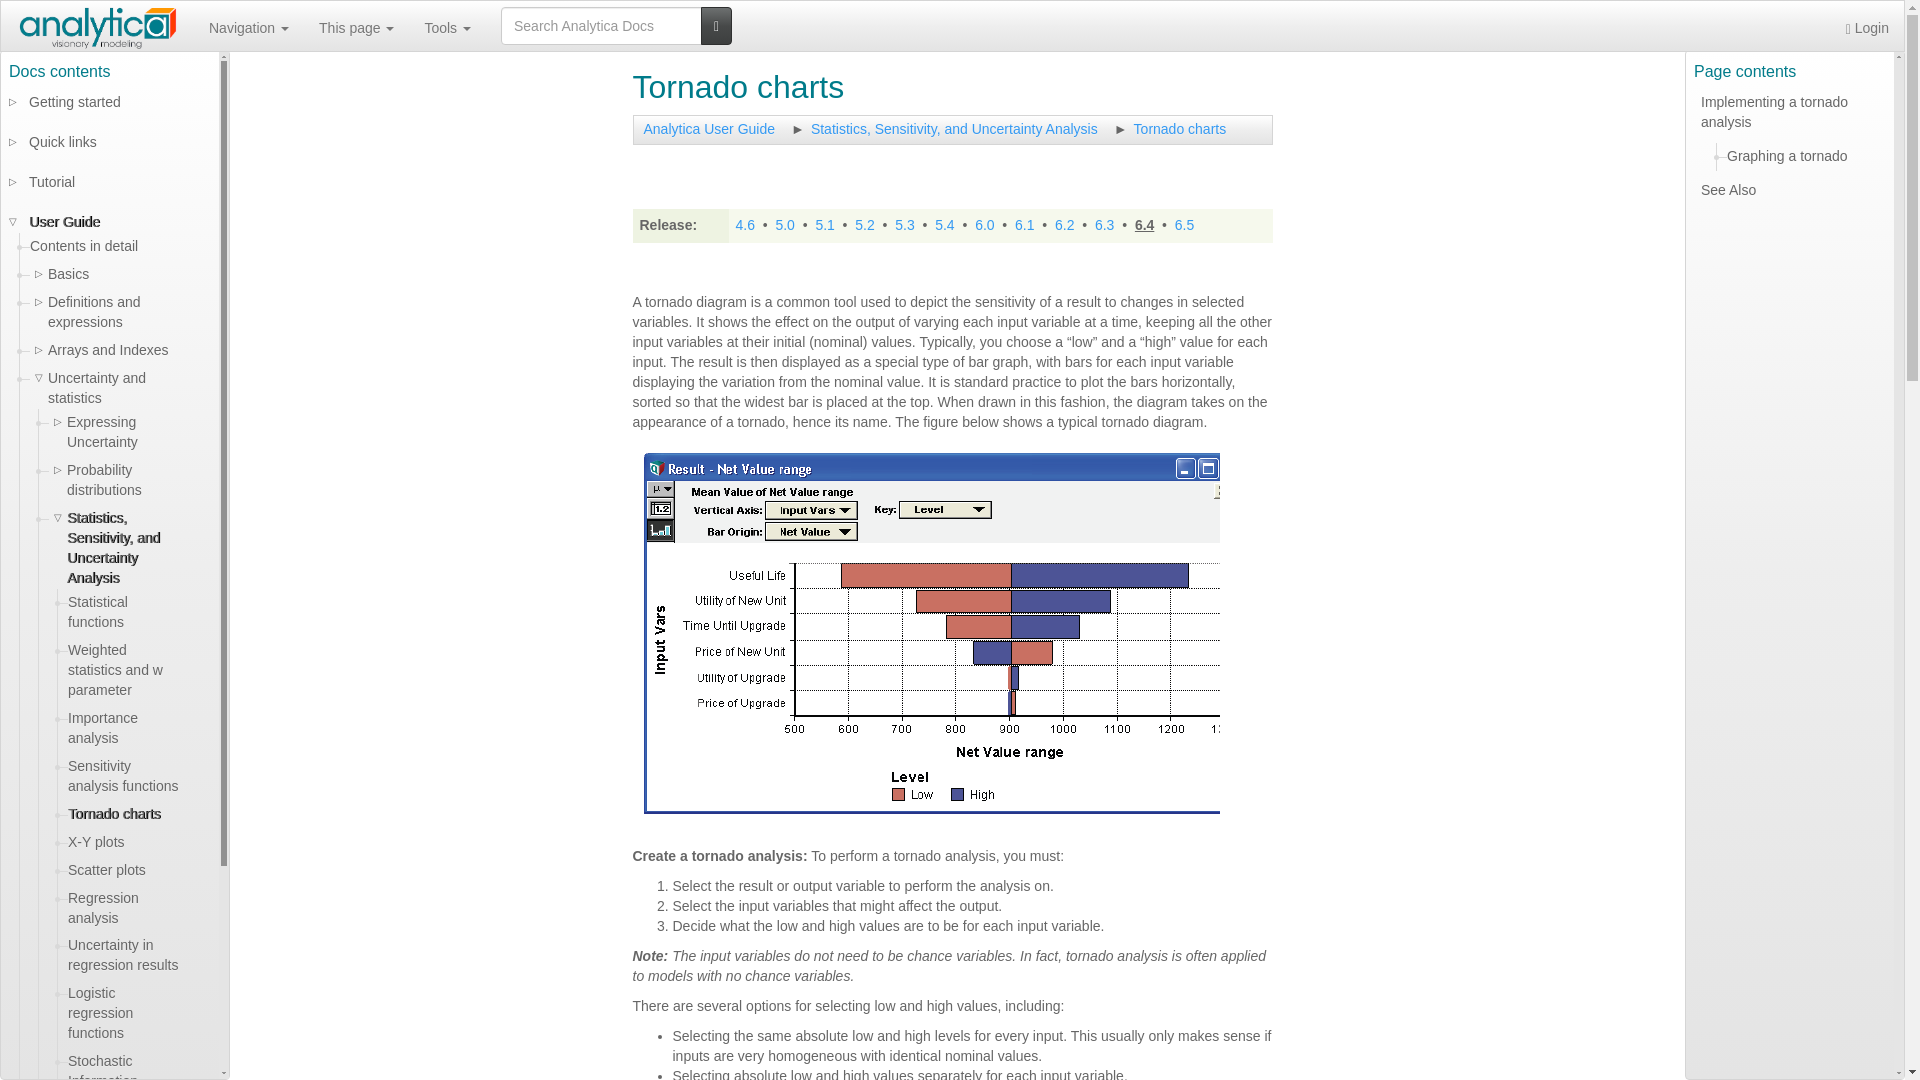 This screenshot has height=1080, width=1920. What do you see at coordinates (1024, 225) in the screenshot?
I see `6.1` at bounding box center [1024, 225].